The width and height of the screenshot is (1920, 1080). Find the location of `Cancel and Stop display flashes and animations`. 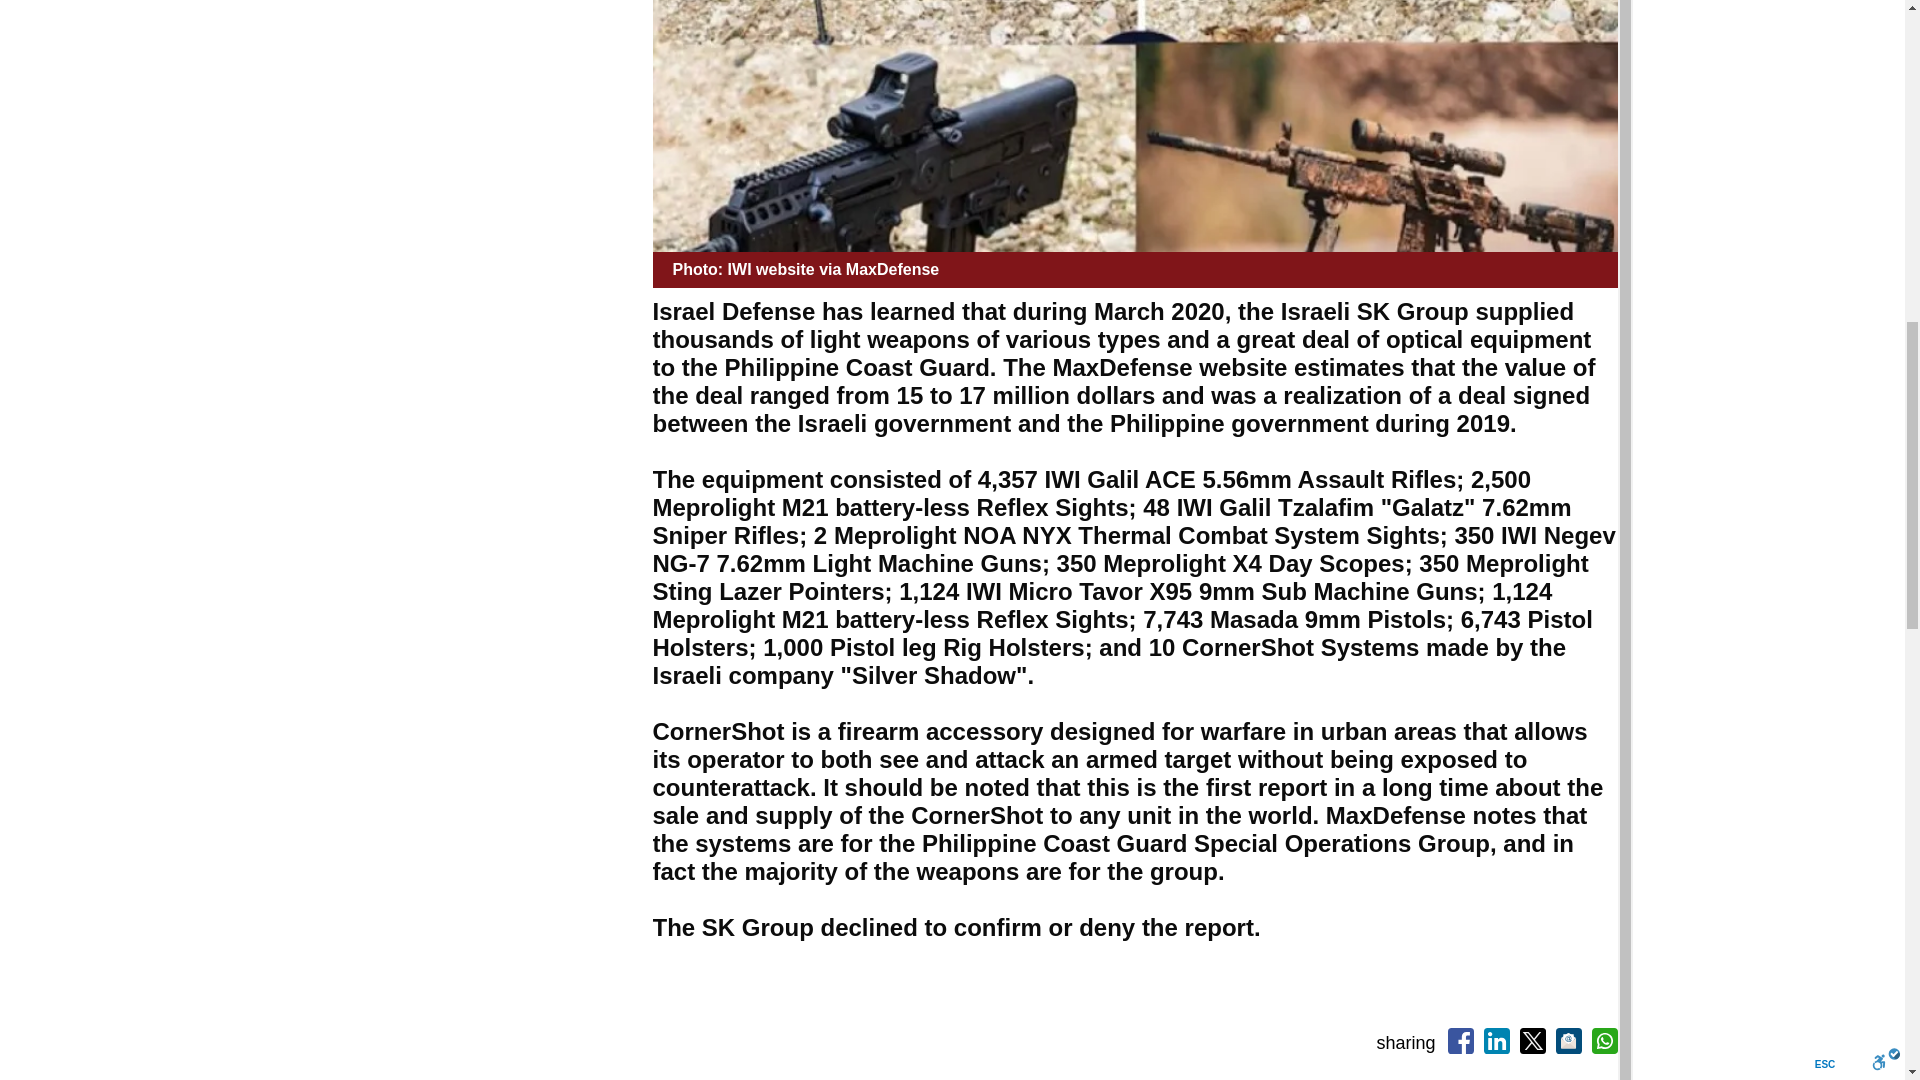

Cancel and Stop display flashes and animations is located at coordinates (176, 43).